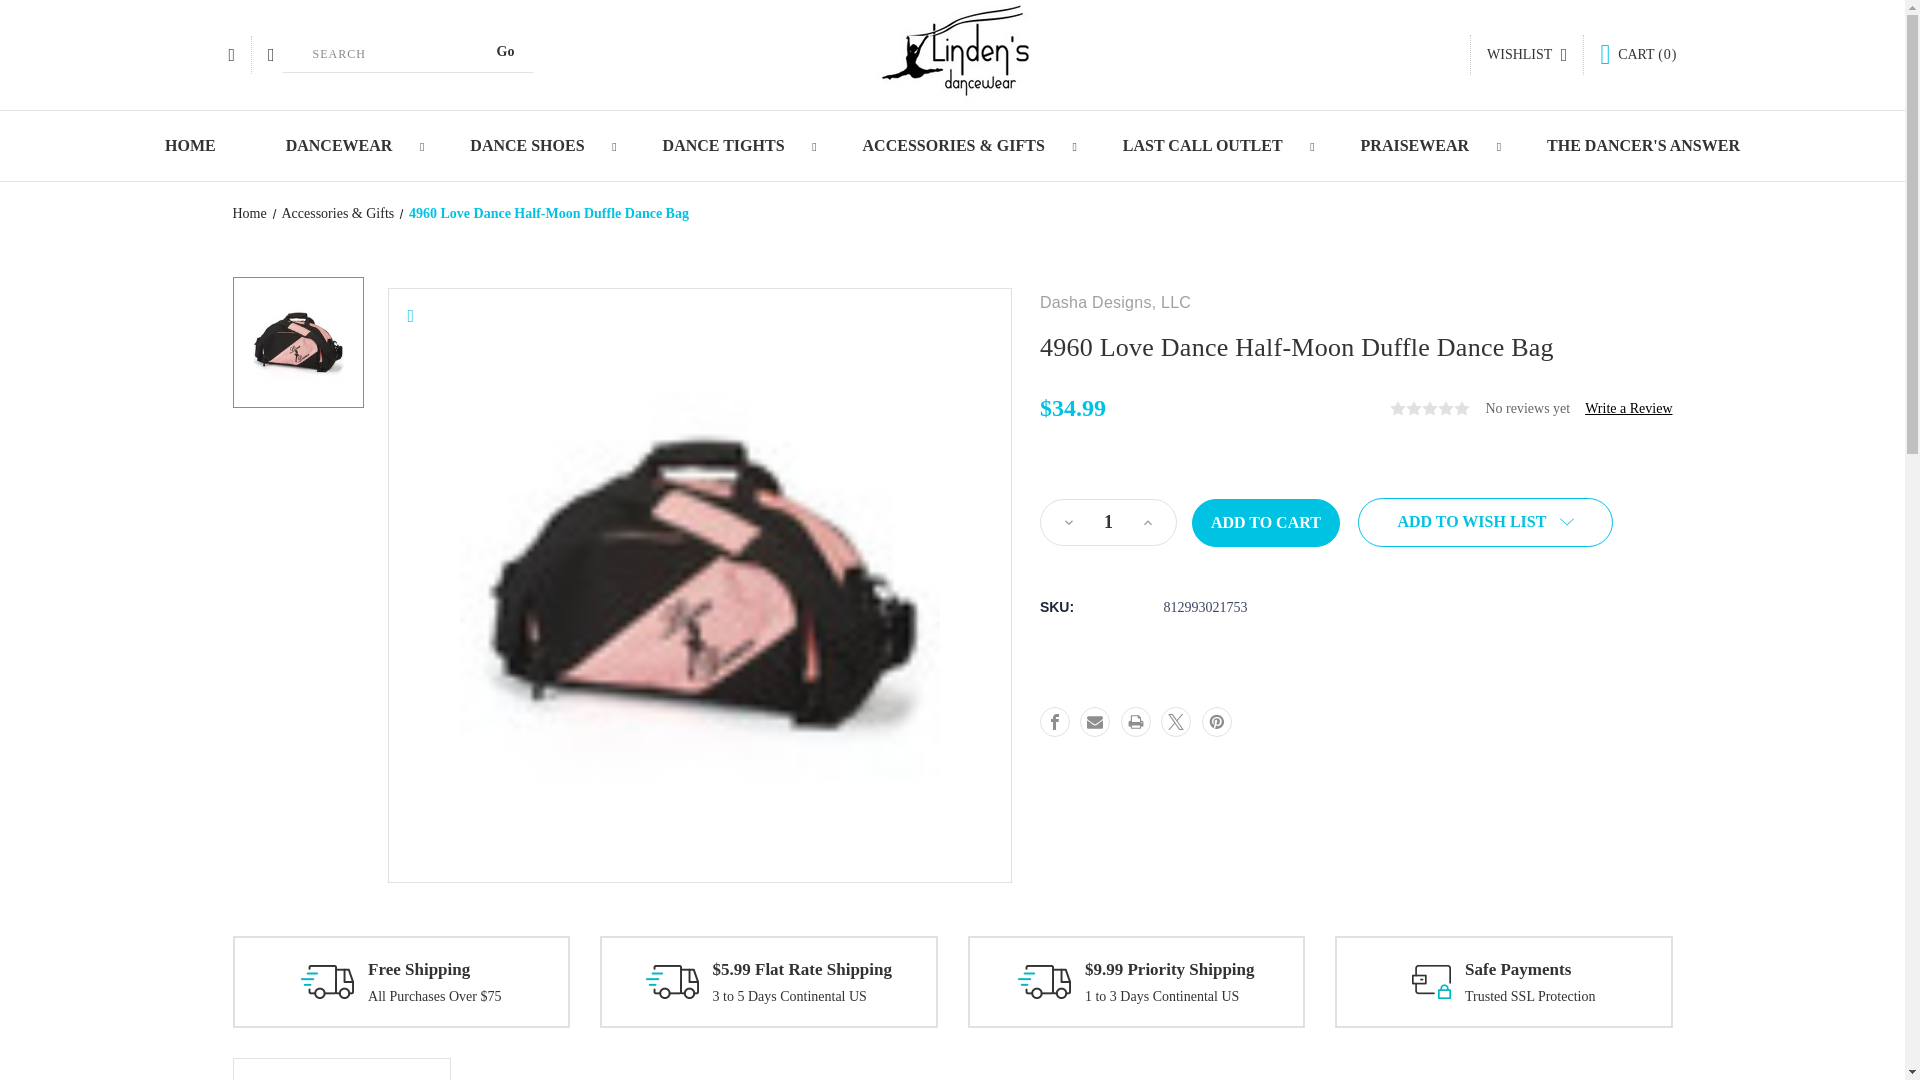 The height and width of the screenshot is (1080, 1920). I want to click on Go, so click(506, 51).